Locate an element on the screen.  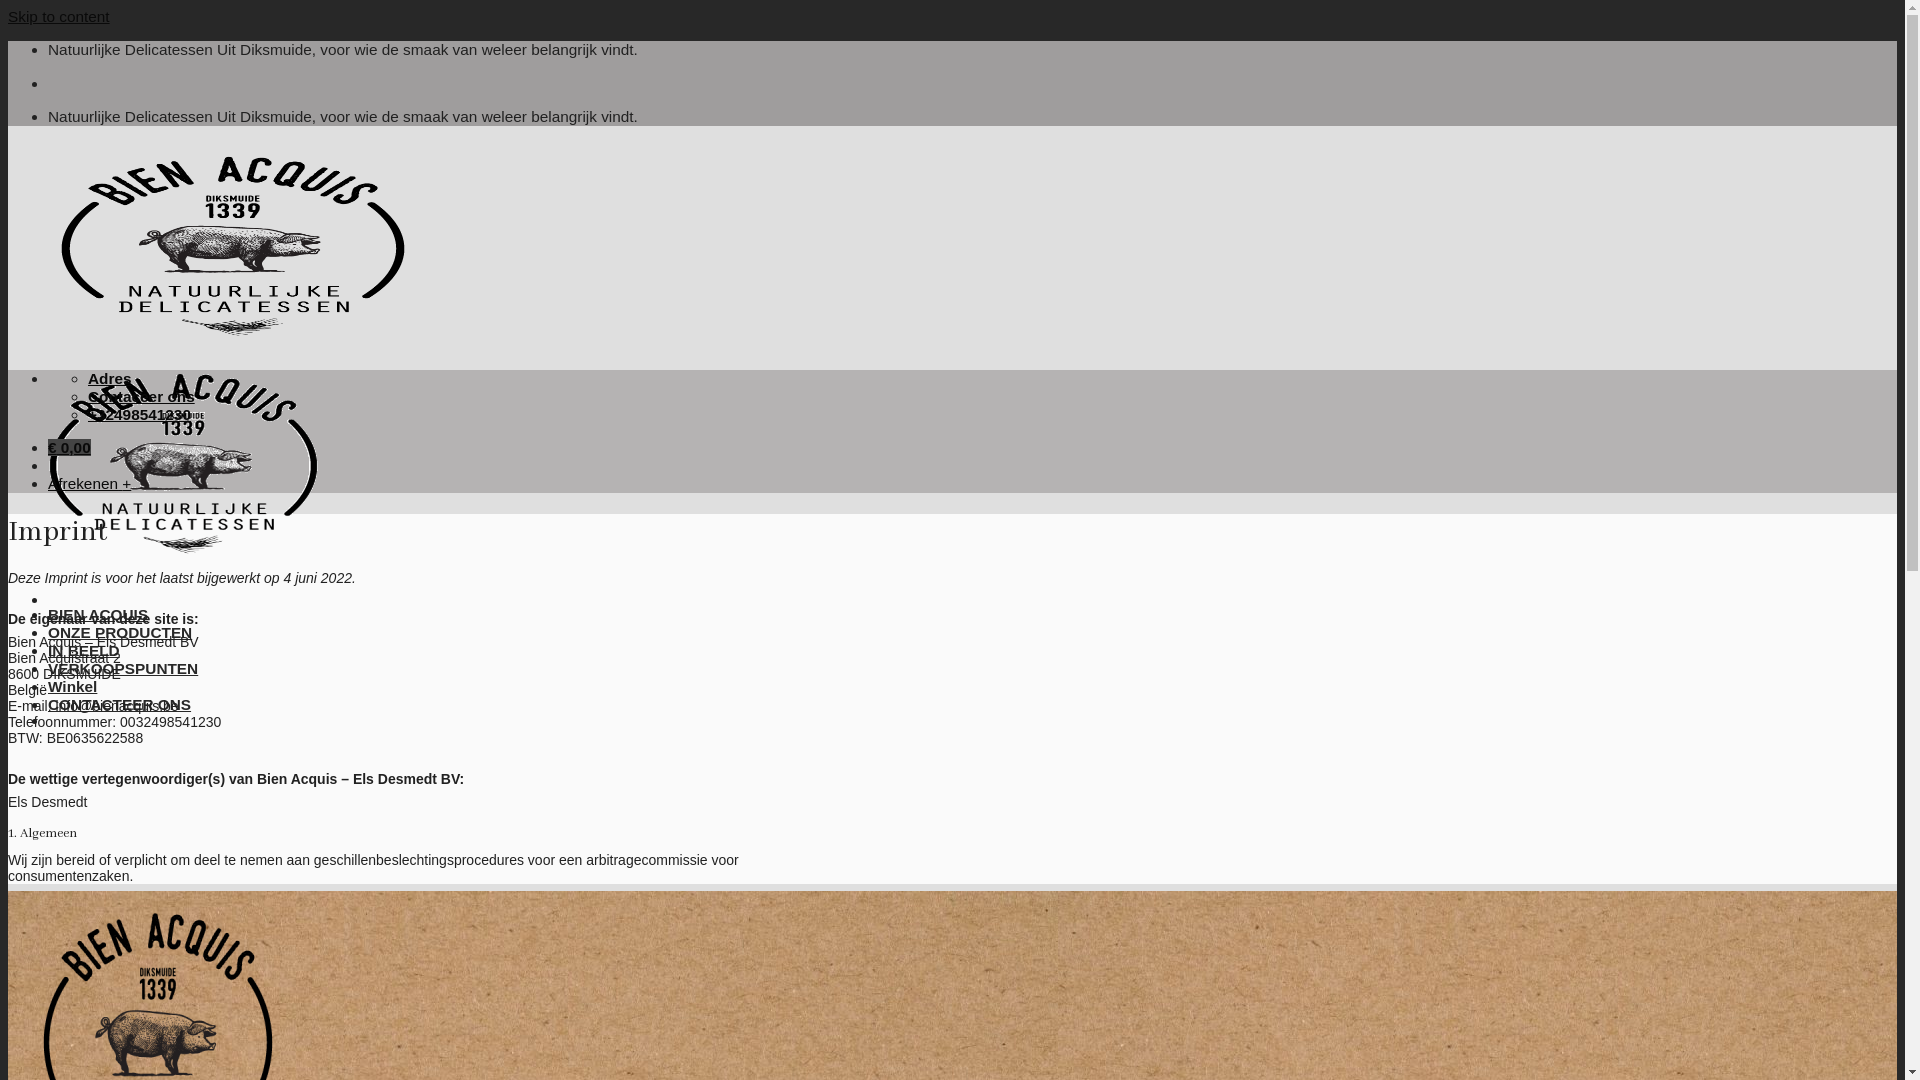
VERKOOPSPUNTEN is located at coordinates (123, 668).